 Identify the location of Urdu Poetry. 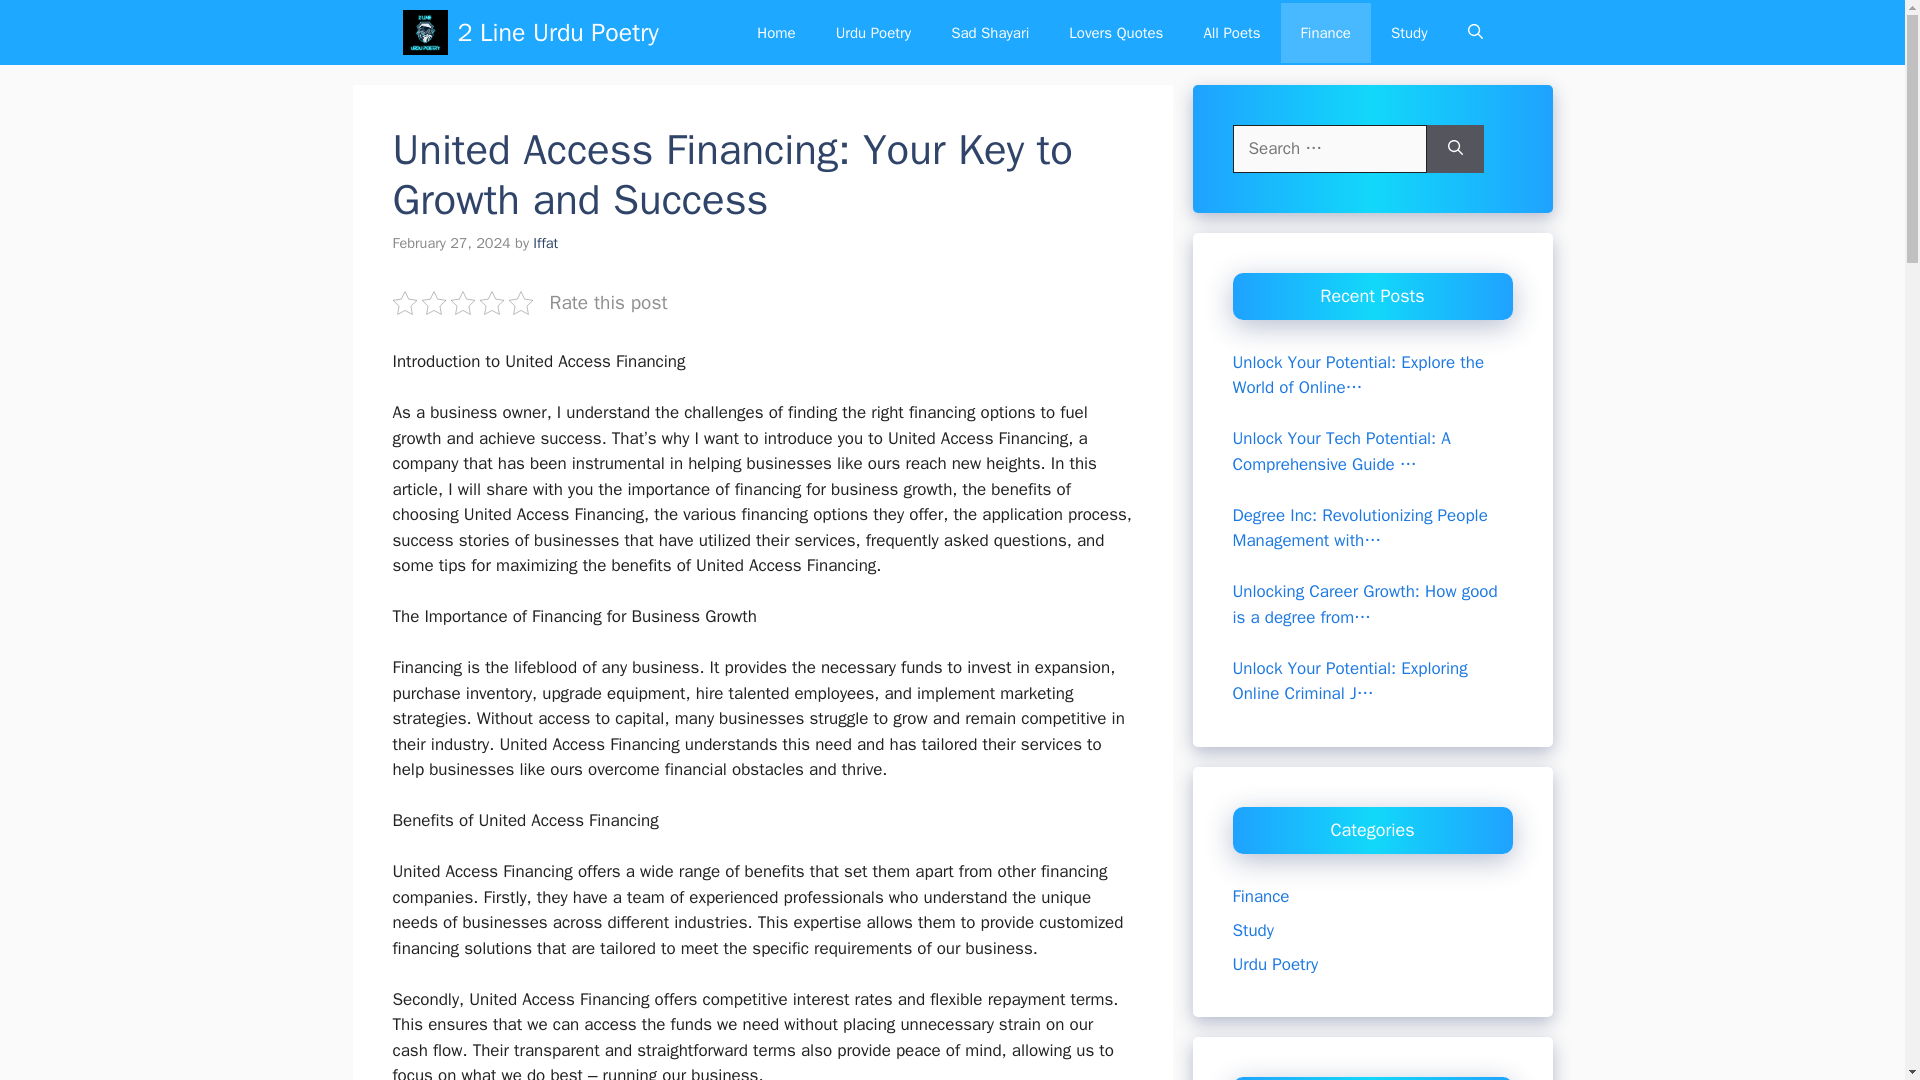
(1274, 964).